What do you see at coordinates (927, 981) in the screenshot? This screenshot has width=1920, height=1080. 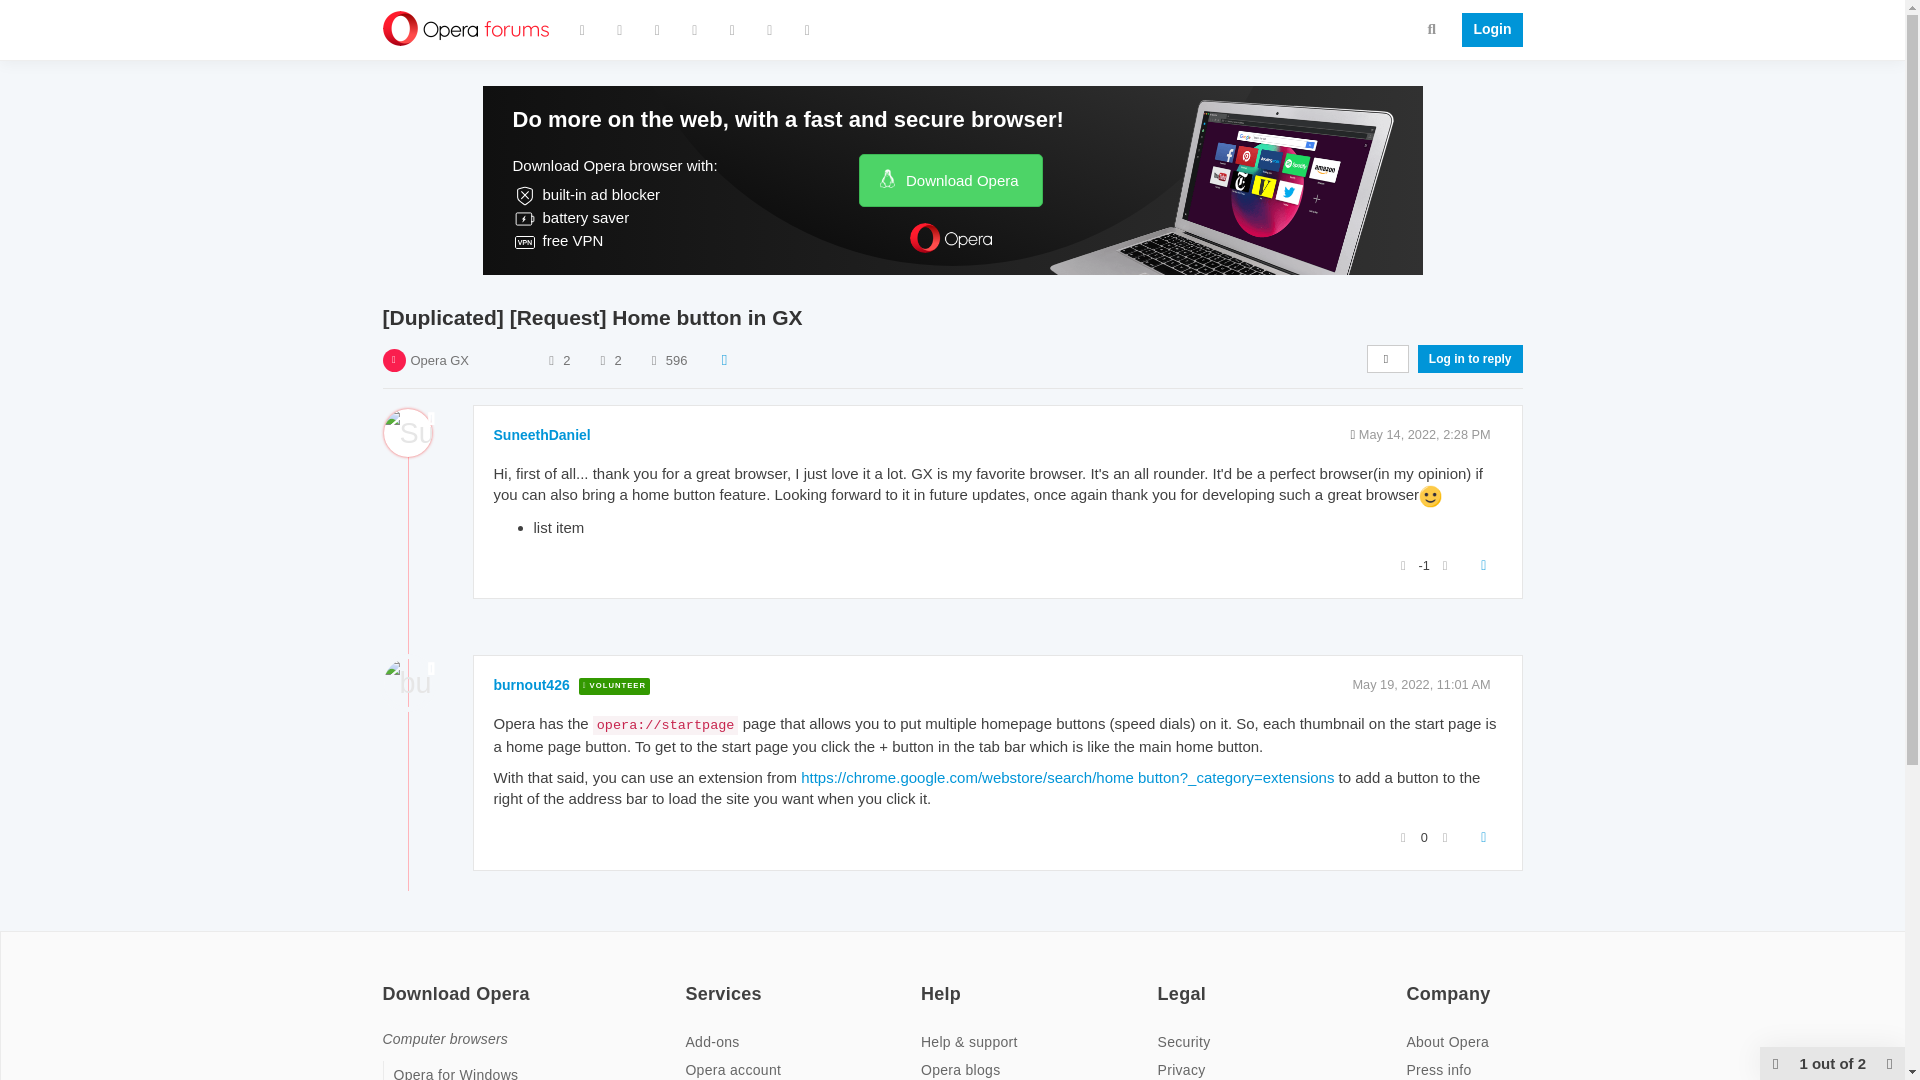 I see `on` at bounding box center [927, 981].